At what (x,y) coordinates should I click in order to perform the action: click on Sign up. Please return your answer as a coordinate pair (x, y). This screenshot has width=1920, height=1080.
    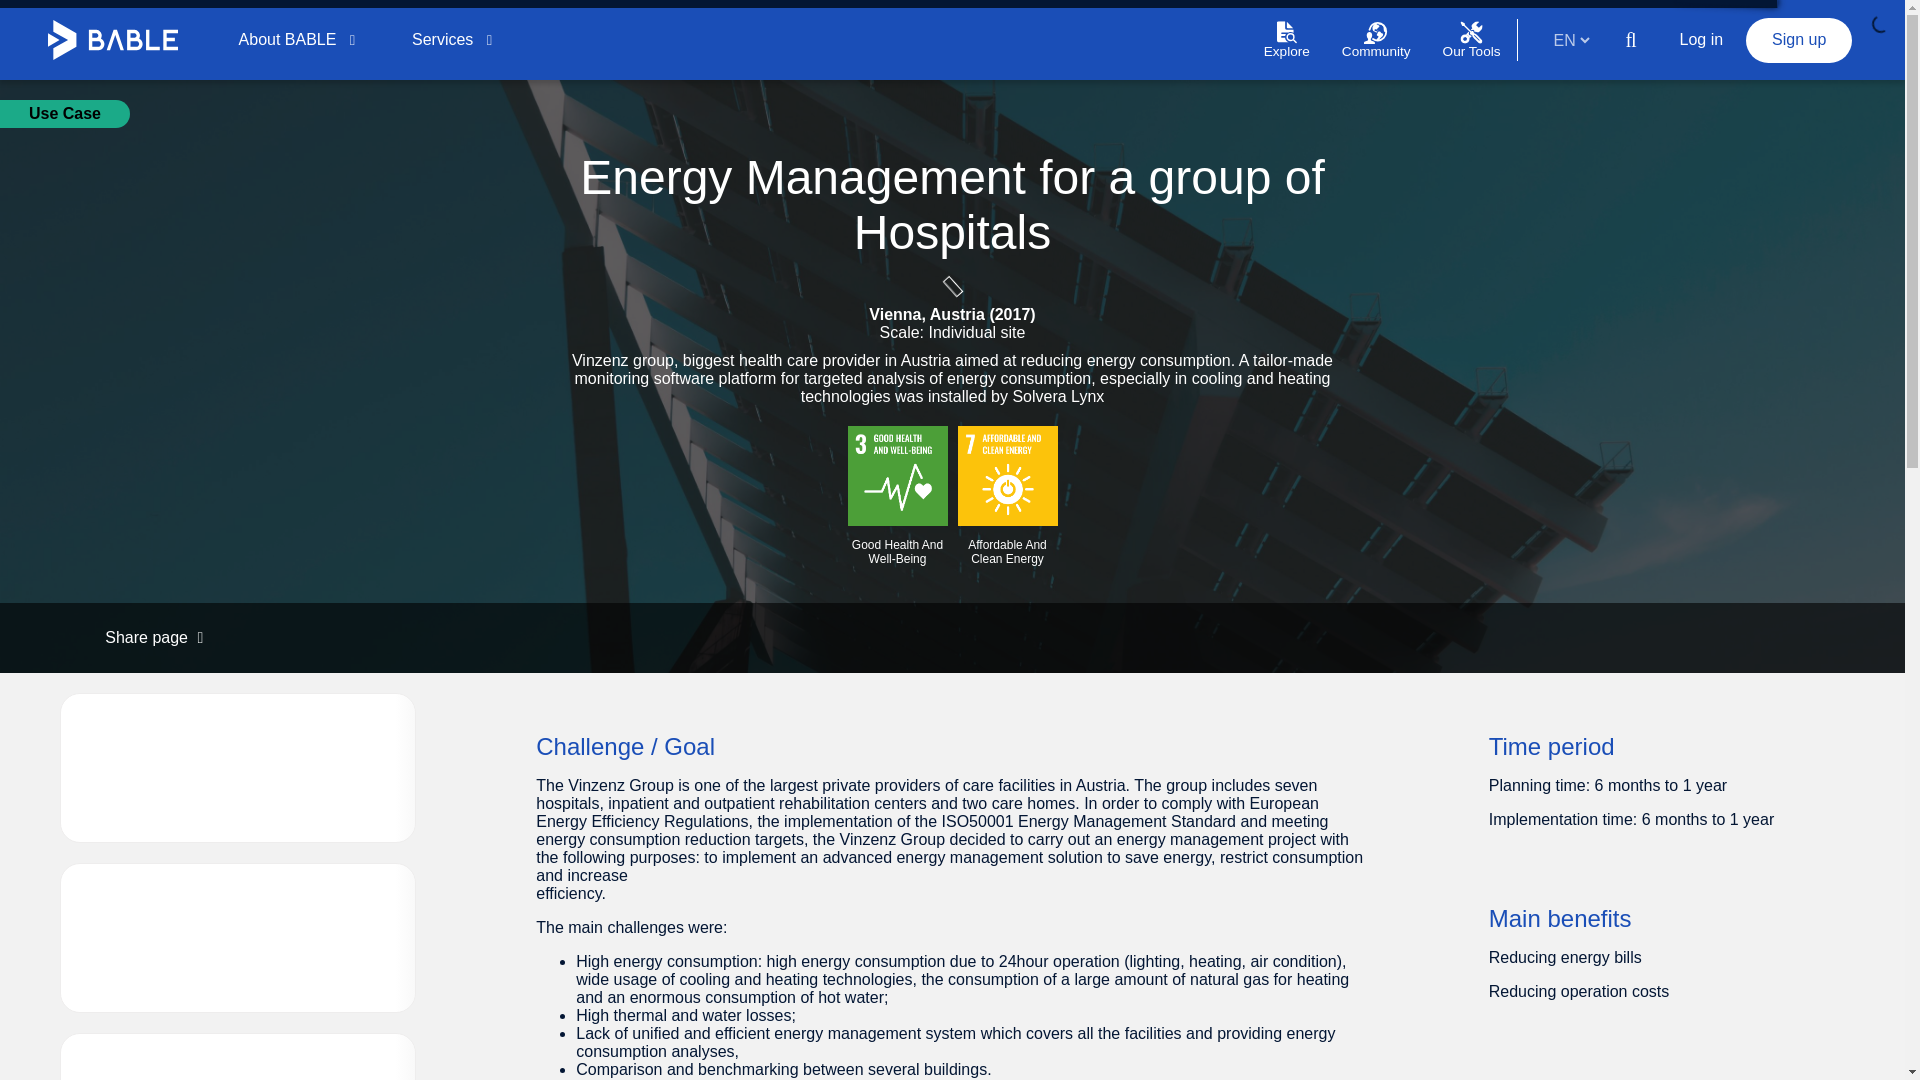
    Looking at the image, I should click on (1798, 40).